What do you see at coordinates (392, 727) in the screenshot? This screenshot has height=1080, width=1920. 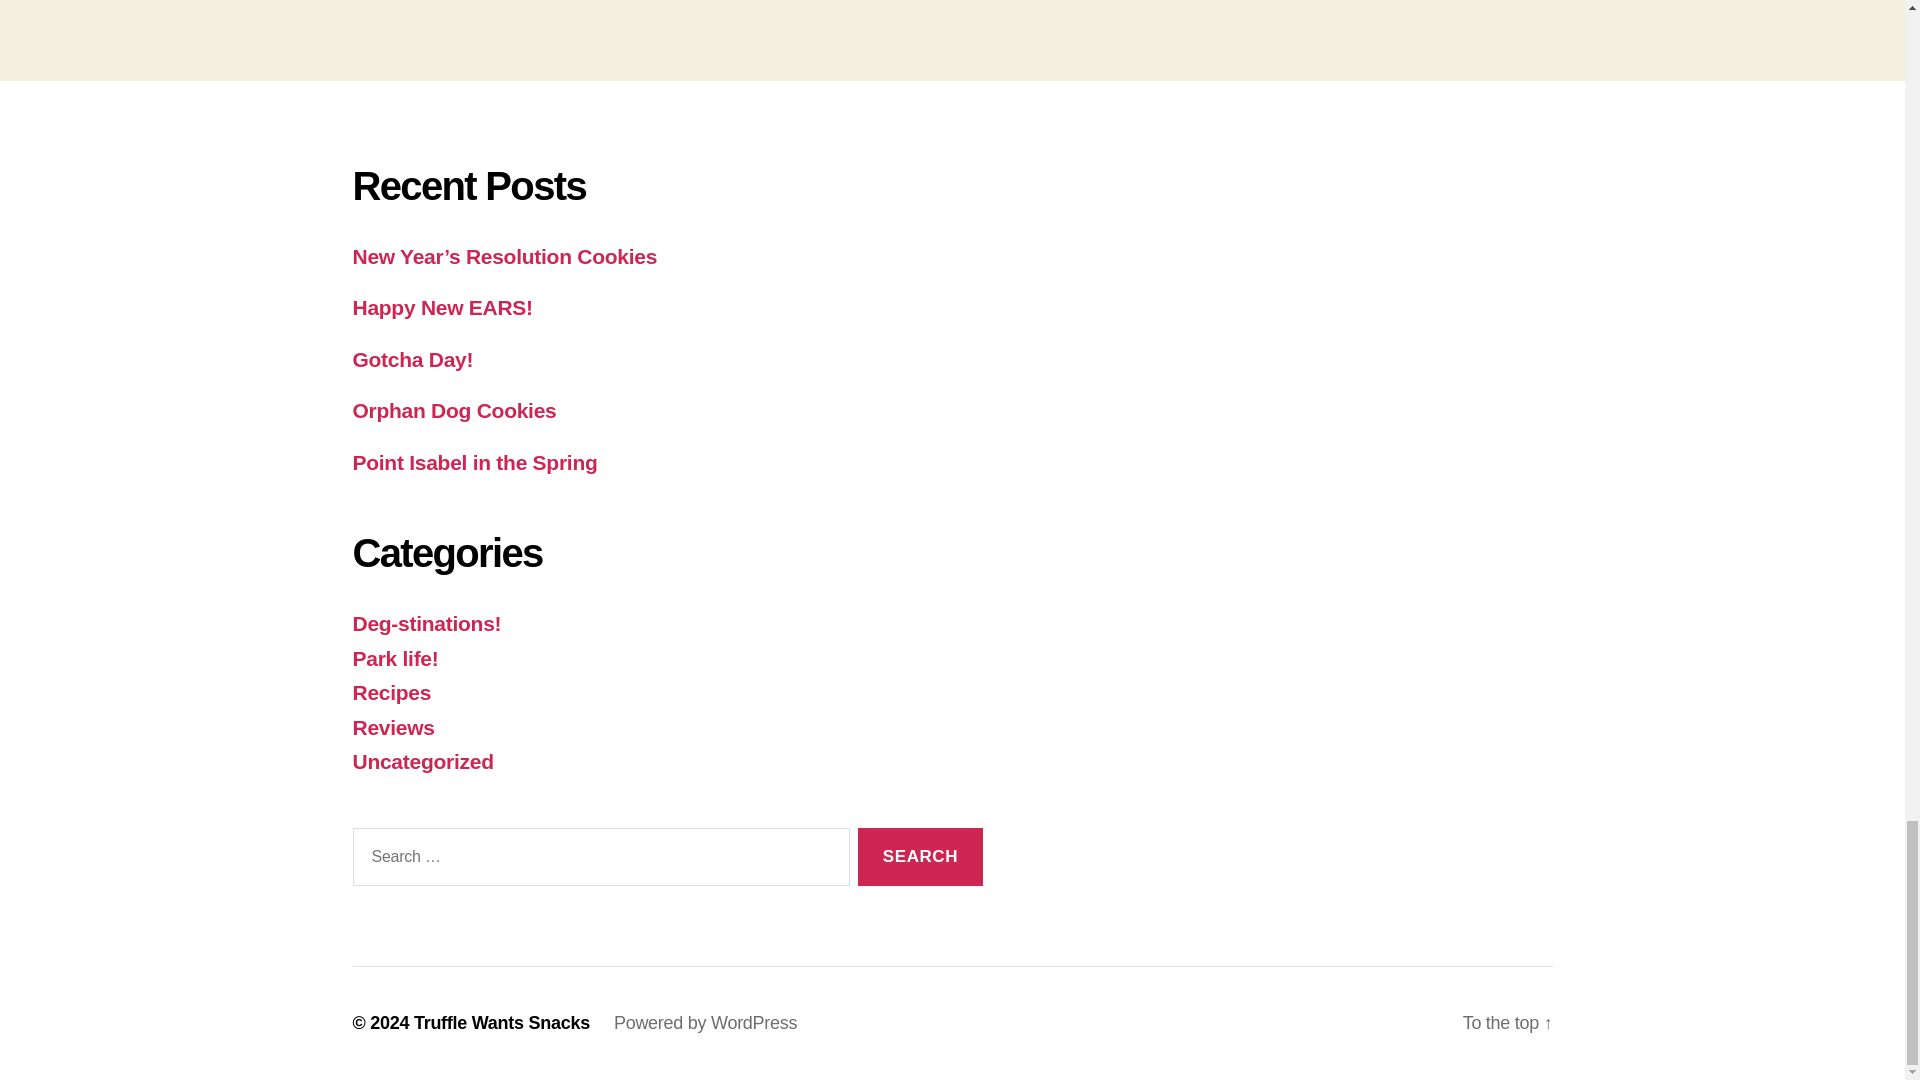 I see `Reviews` at bounding box center [392, 727].